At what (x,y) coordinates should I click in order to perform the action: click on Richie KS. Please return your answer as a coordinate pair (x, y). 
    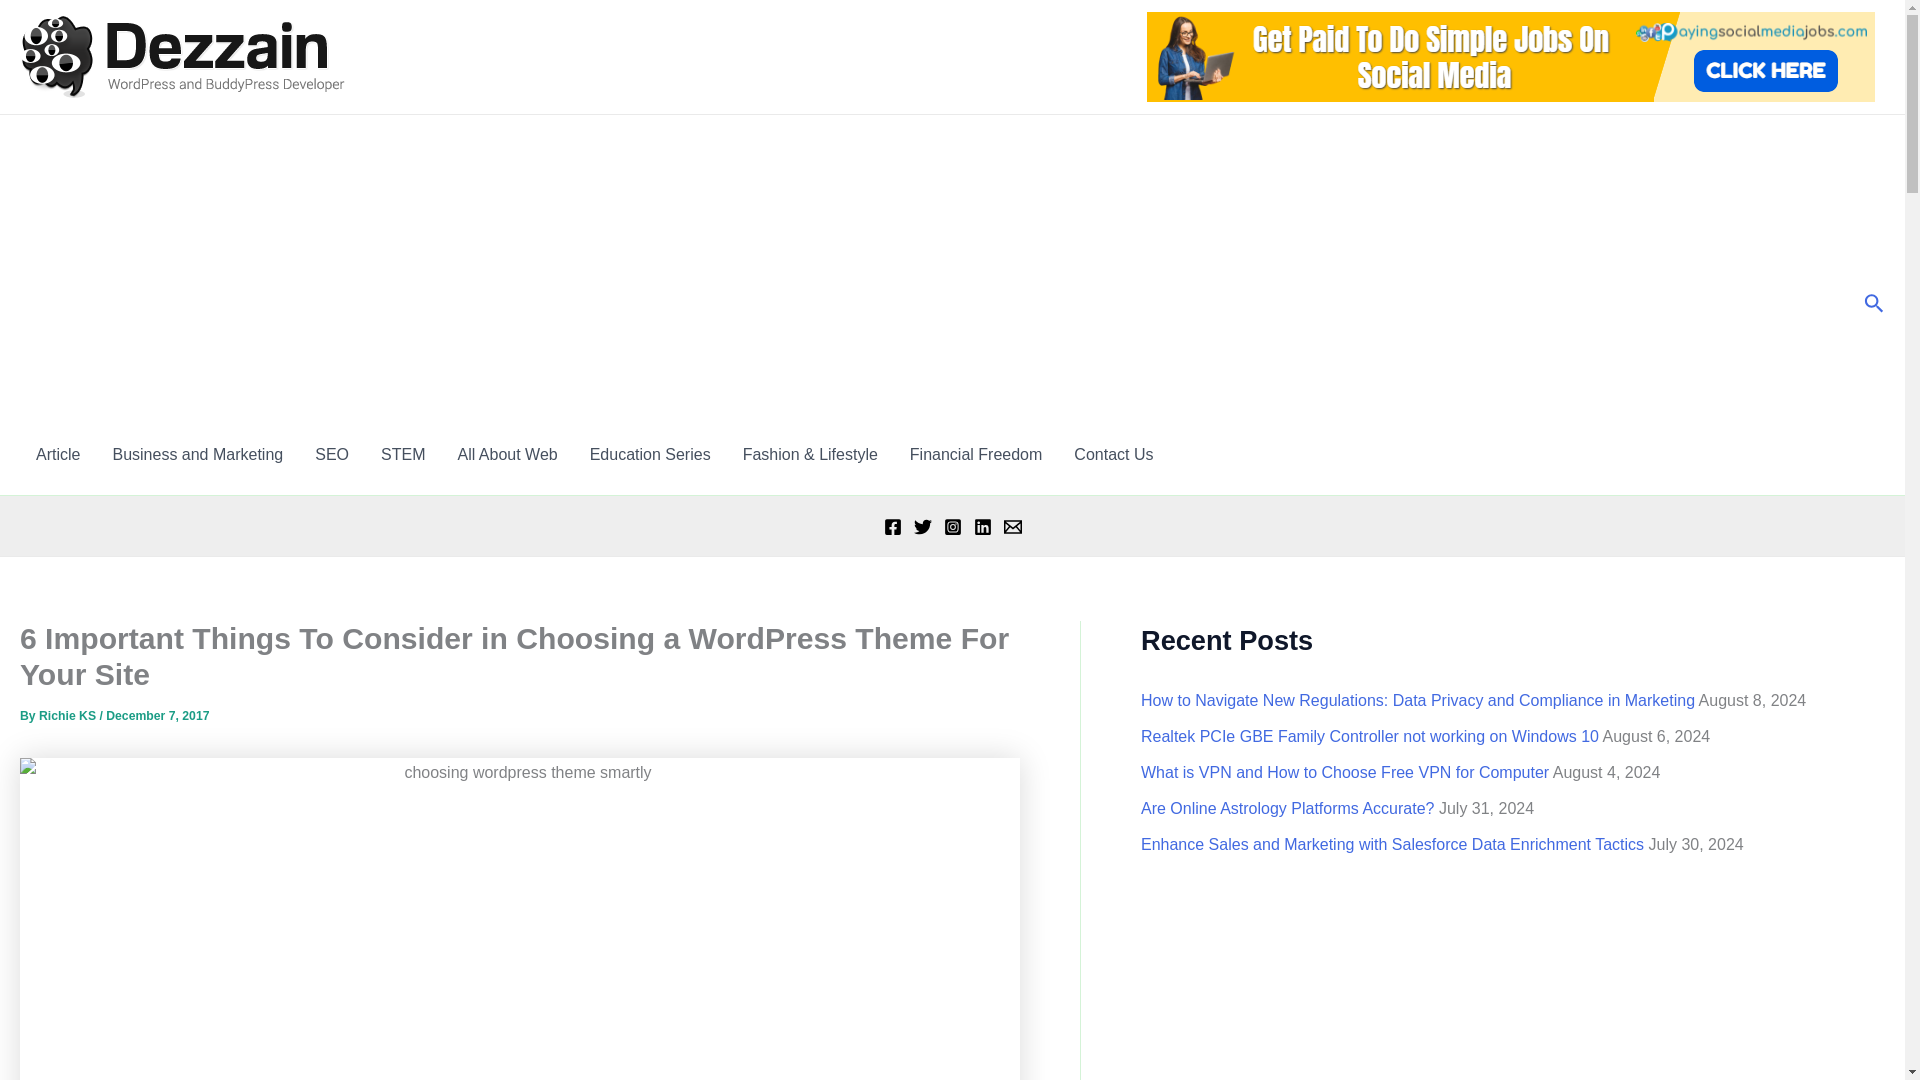
    Looking at the image, I should click on (68, 715).